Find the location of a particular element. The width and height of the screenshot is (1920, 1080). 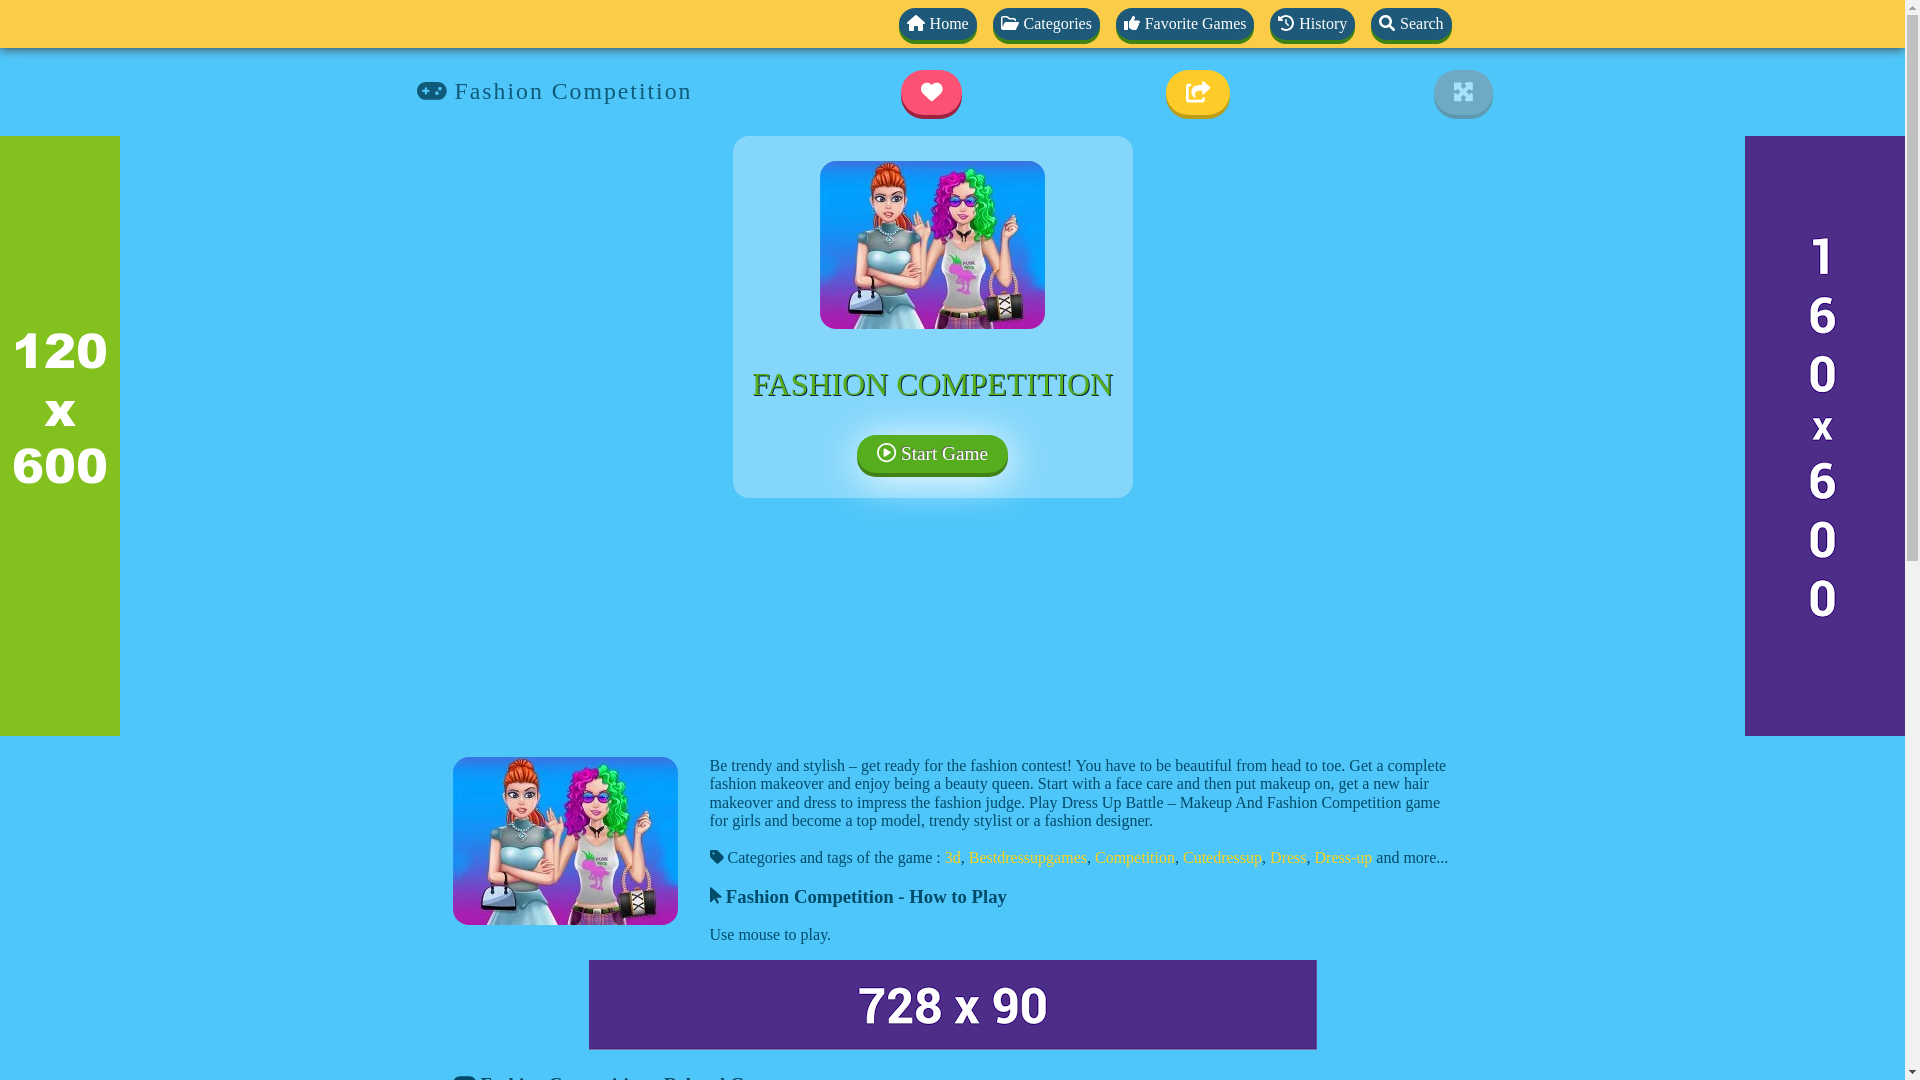

Search is located at coordinates (1410, 22).